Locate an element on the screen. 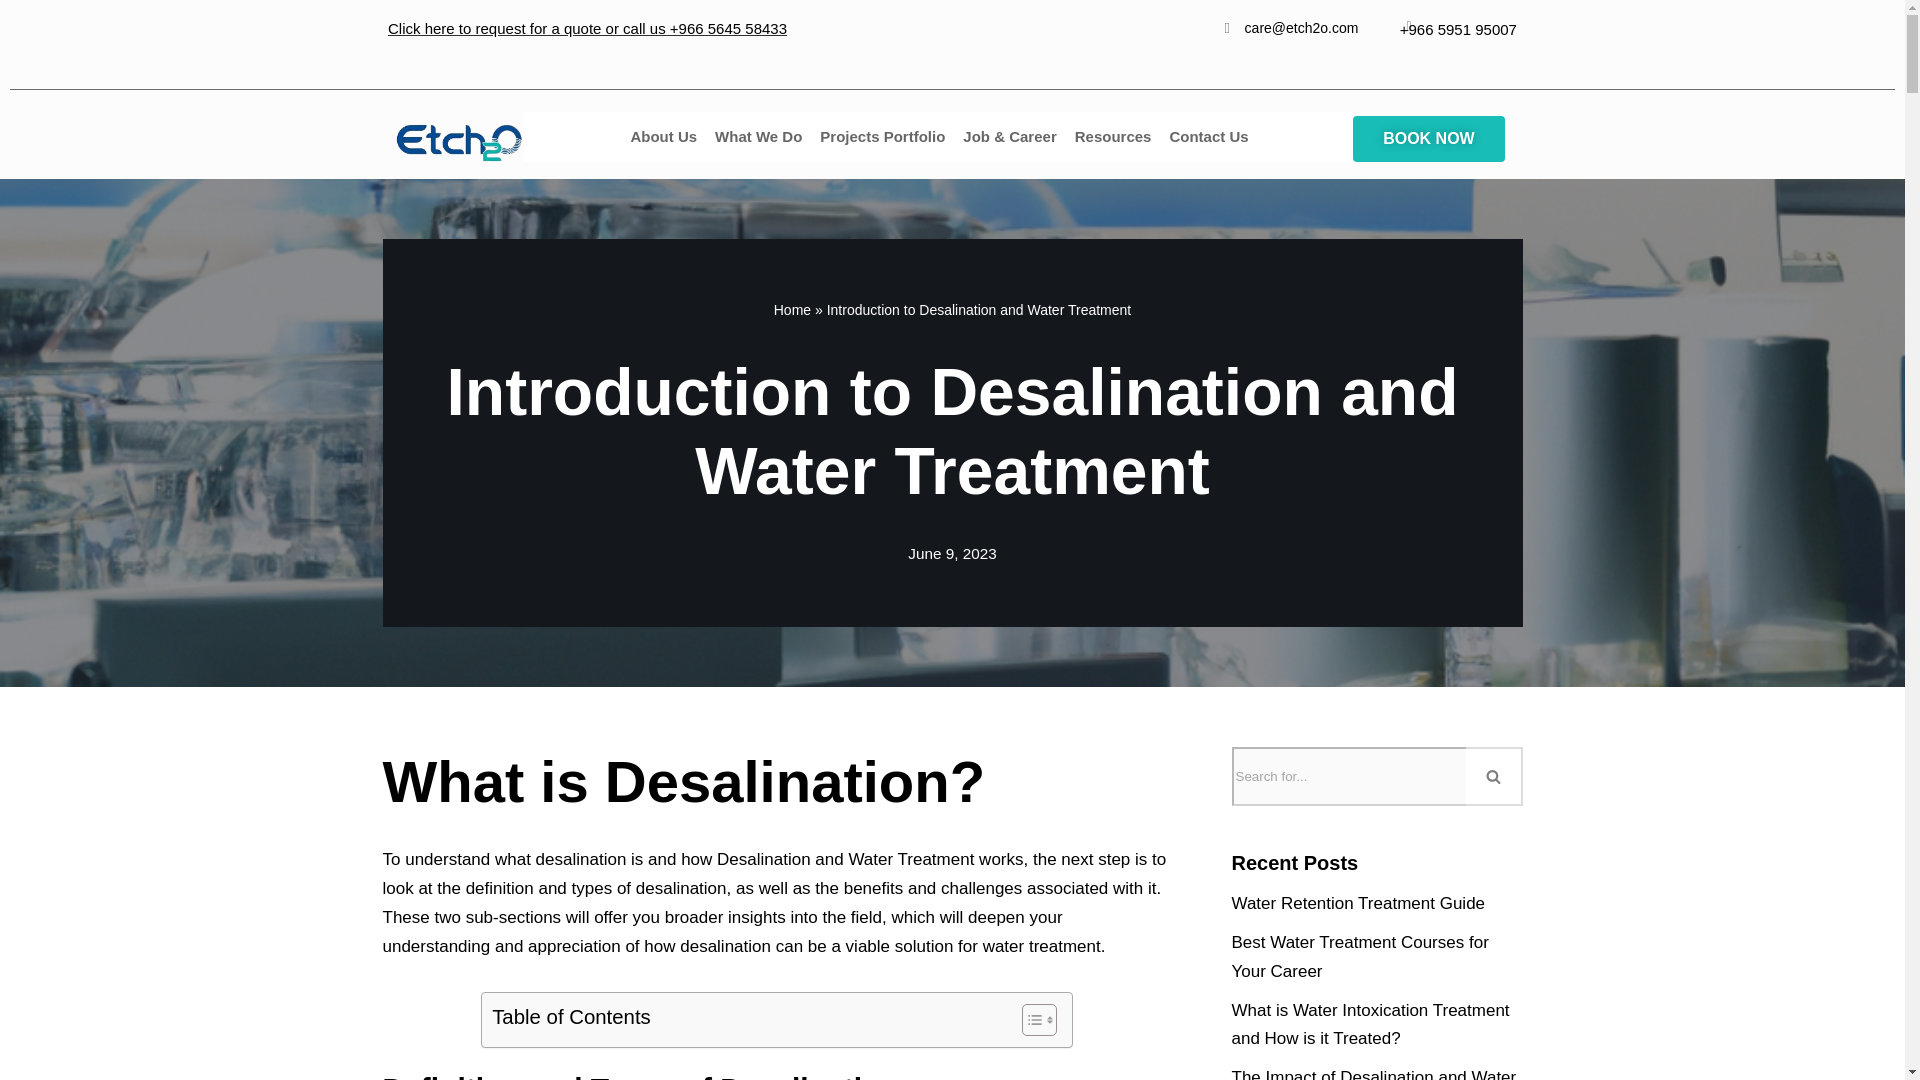 Image resolution: width=1920 pixels, height=1080 pixels. Resources is located at coordinates (1113, 137).